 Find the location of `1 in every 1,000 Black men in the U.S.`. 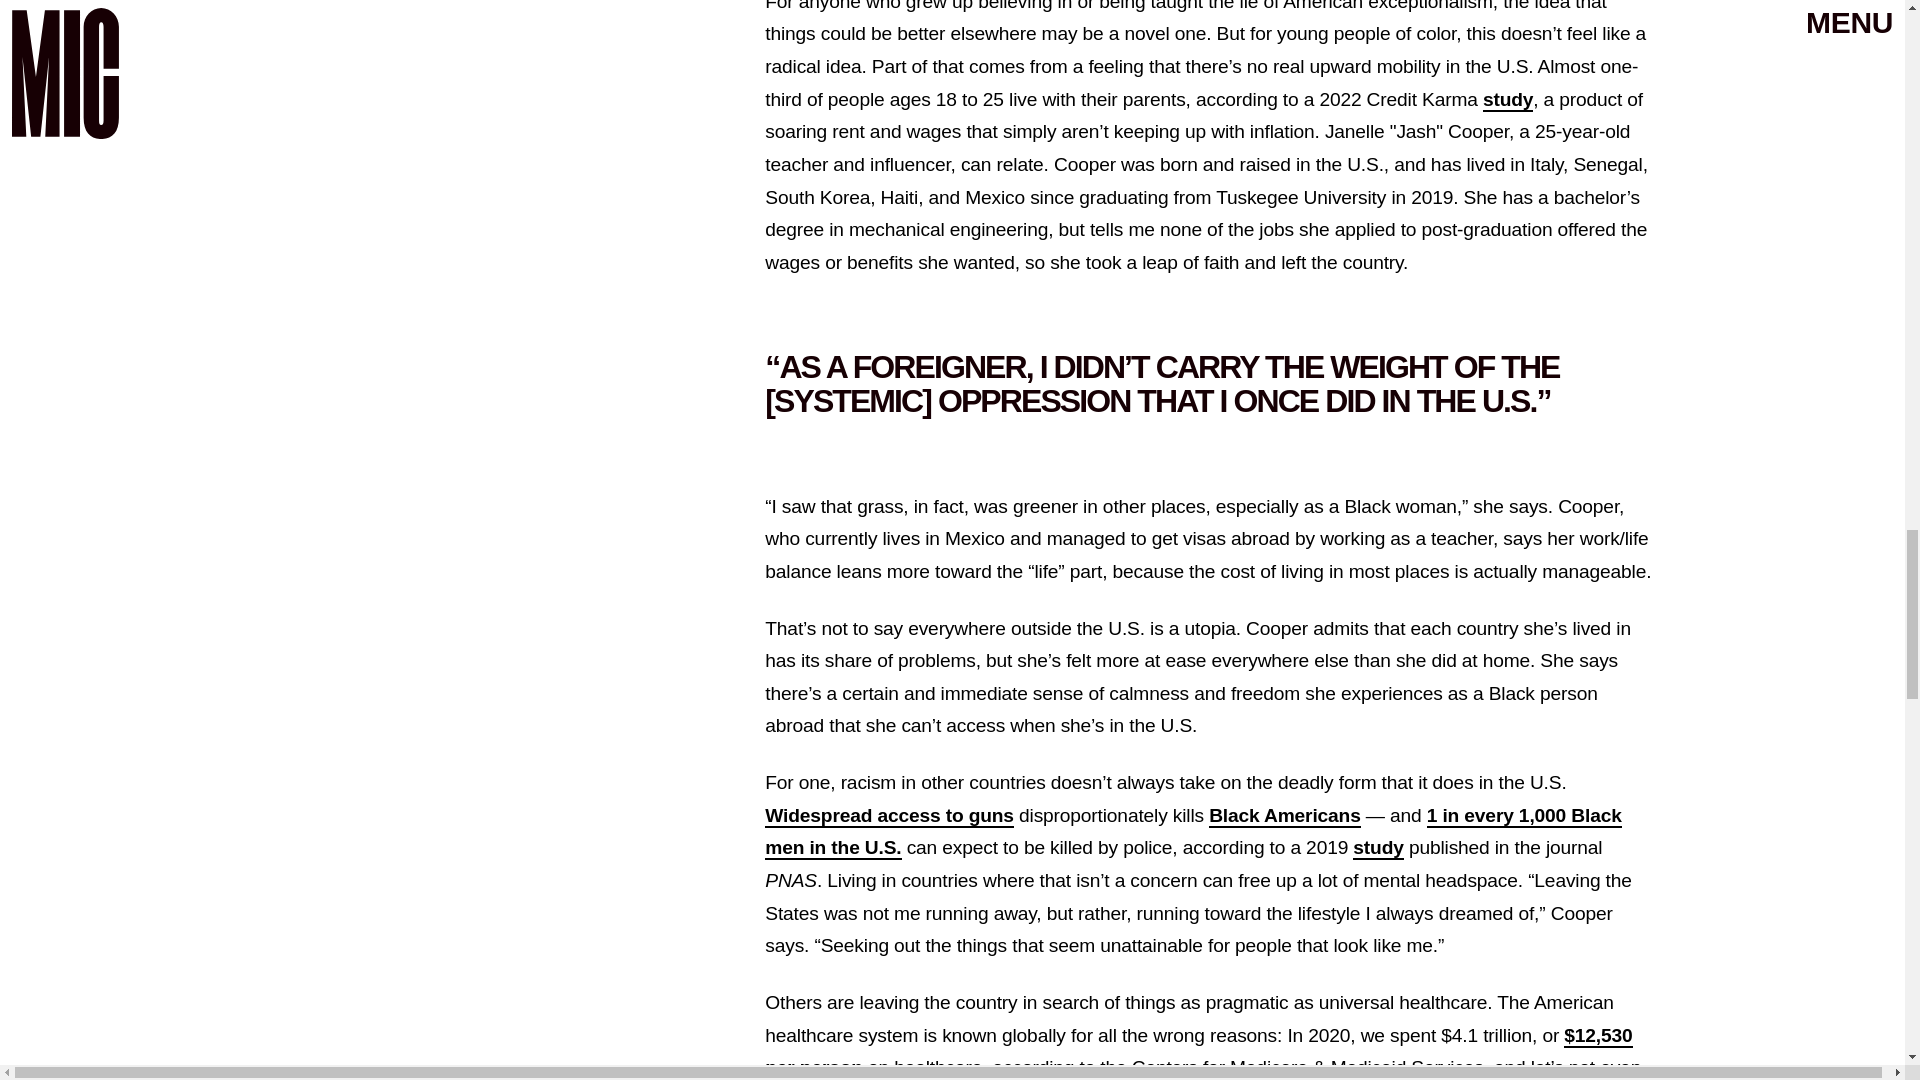

1 in every 1,000 Black men in the U.S. is located at coordinates (1192, 832).